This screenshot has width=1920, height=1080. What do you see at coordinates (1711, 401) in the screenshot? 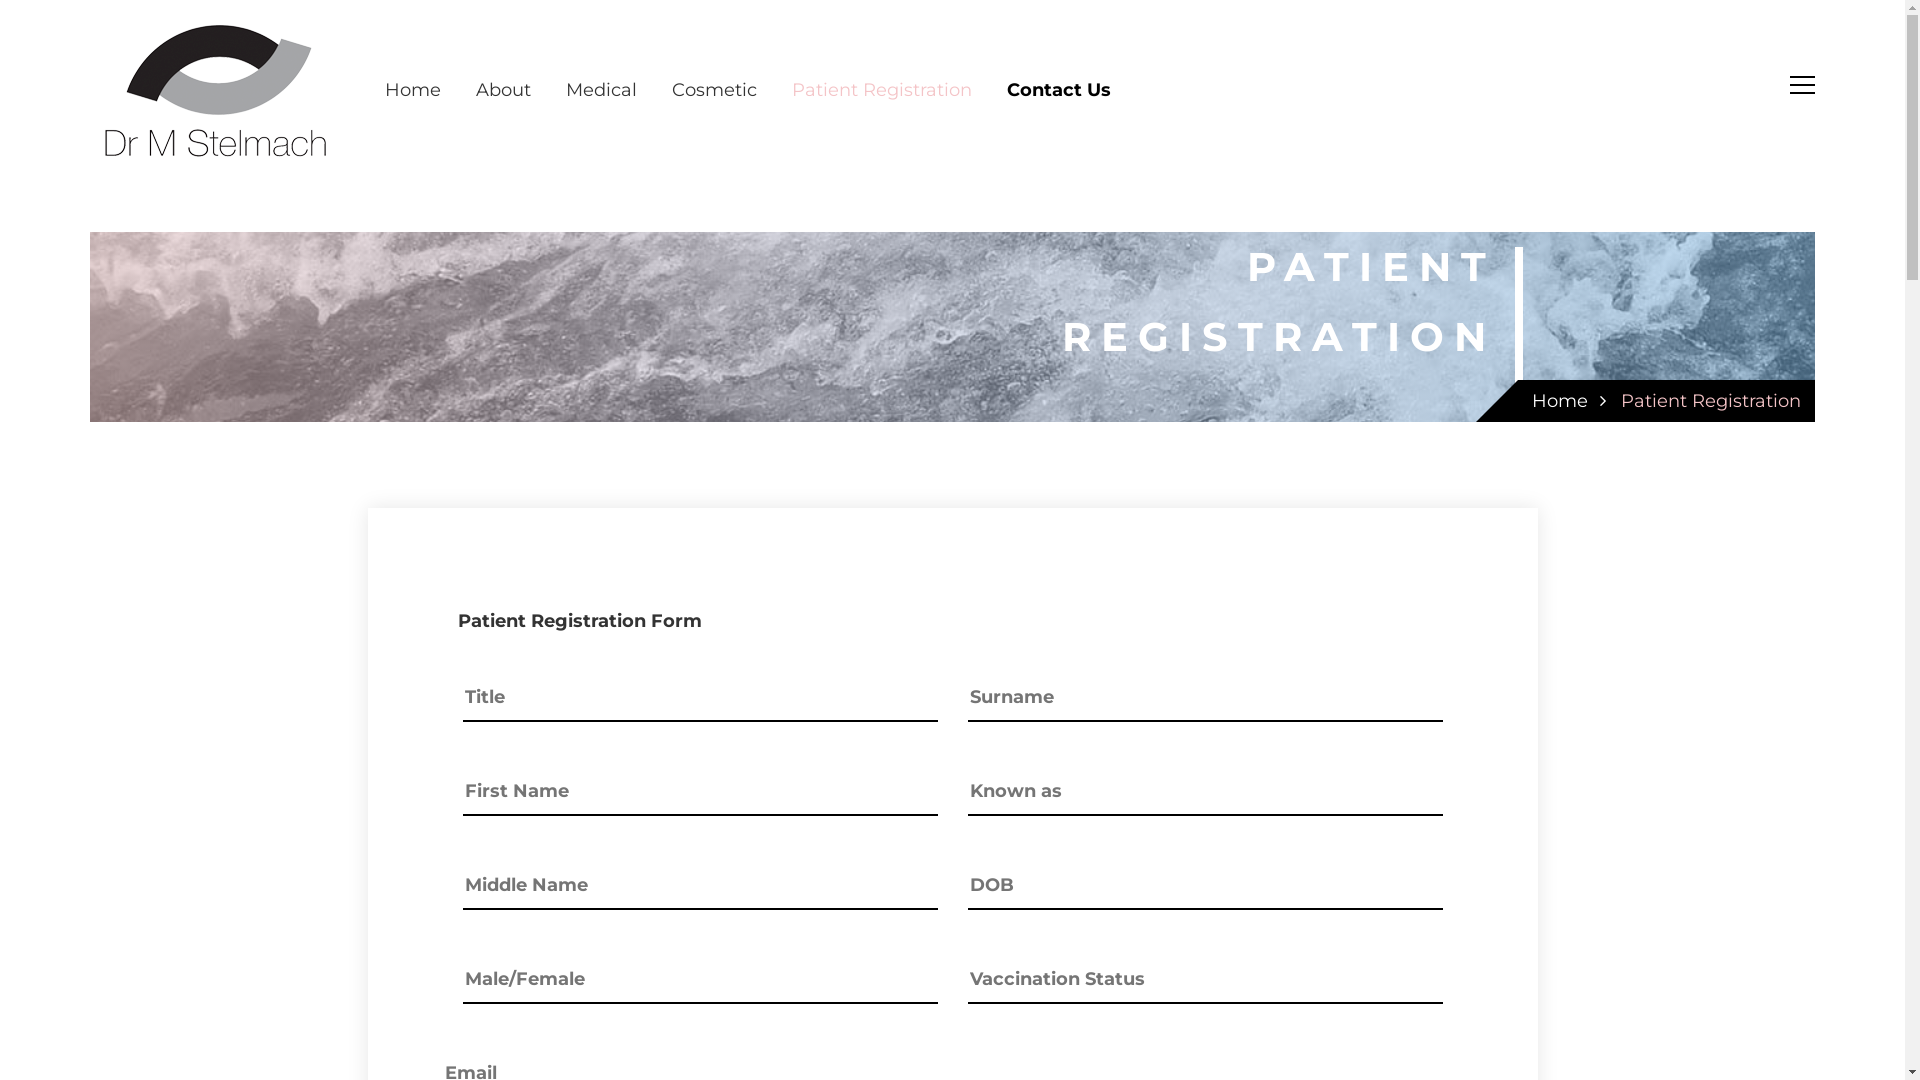
I see `Patient Registration` at bounding box center [1711, 401].